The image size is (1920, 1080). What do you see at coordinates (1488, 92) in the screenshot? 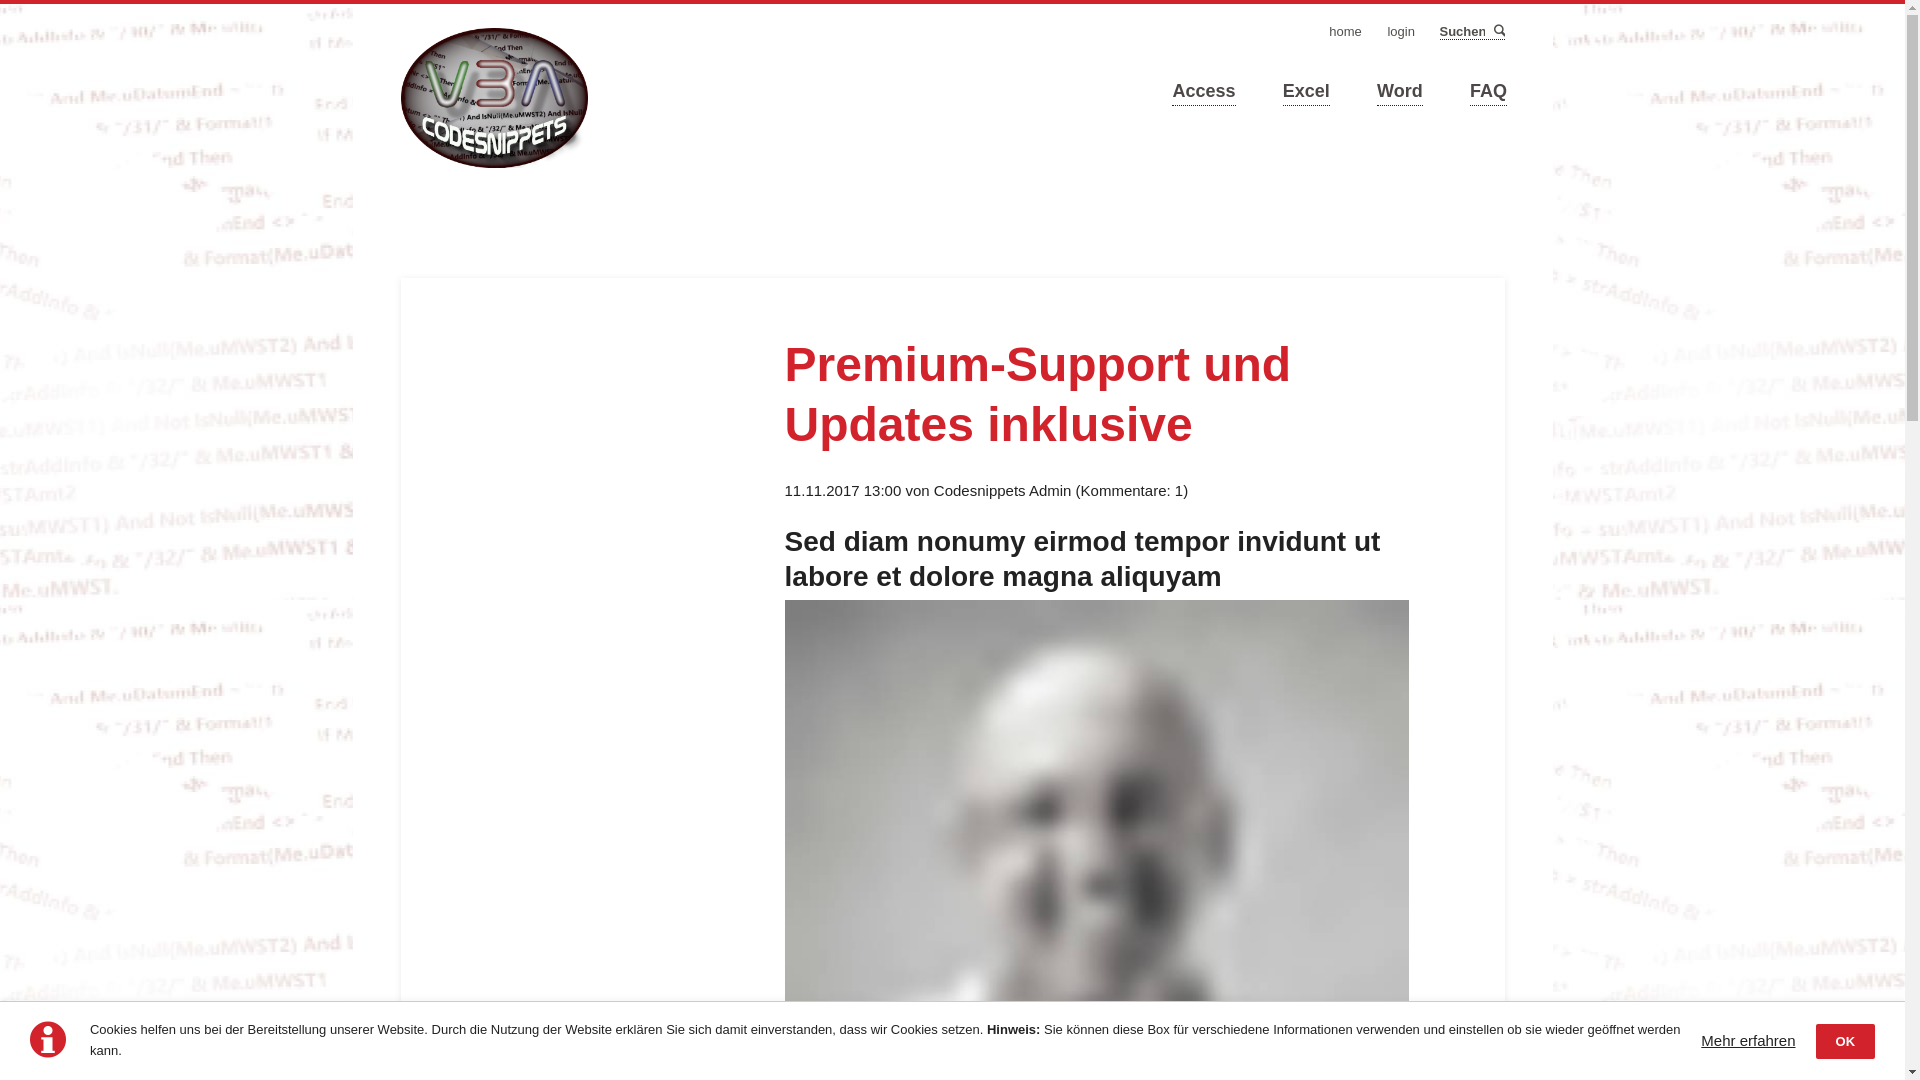
I see `FAQ` at bounding box center [1488, 92].